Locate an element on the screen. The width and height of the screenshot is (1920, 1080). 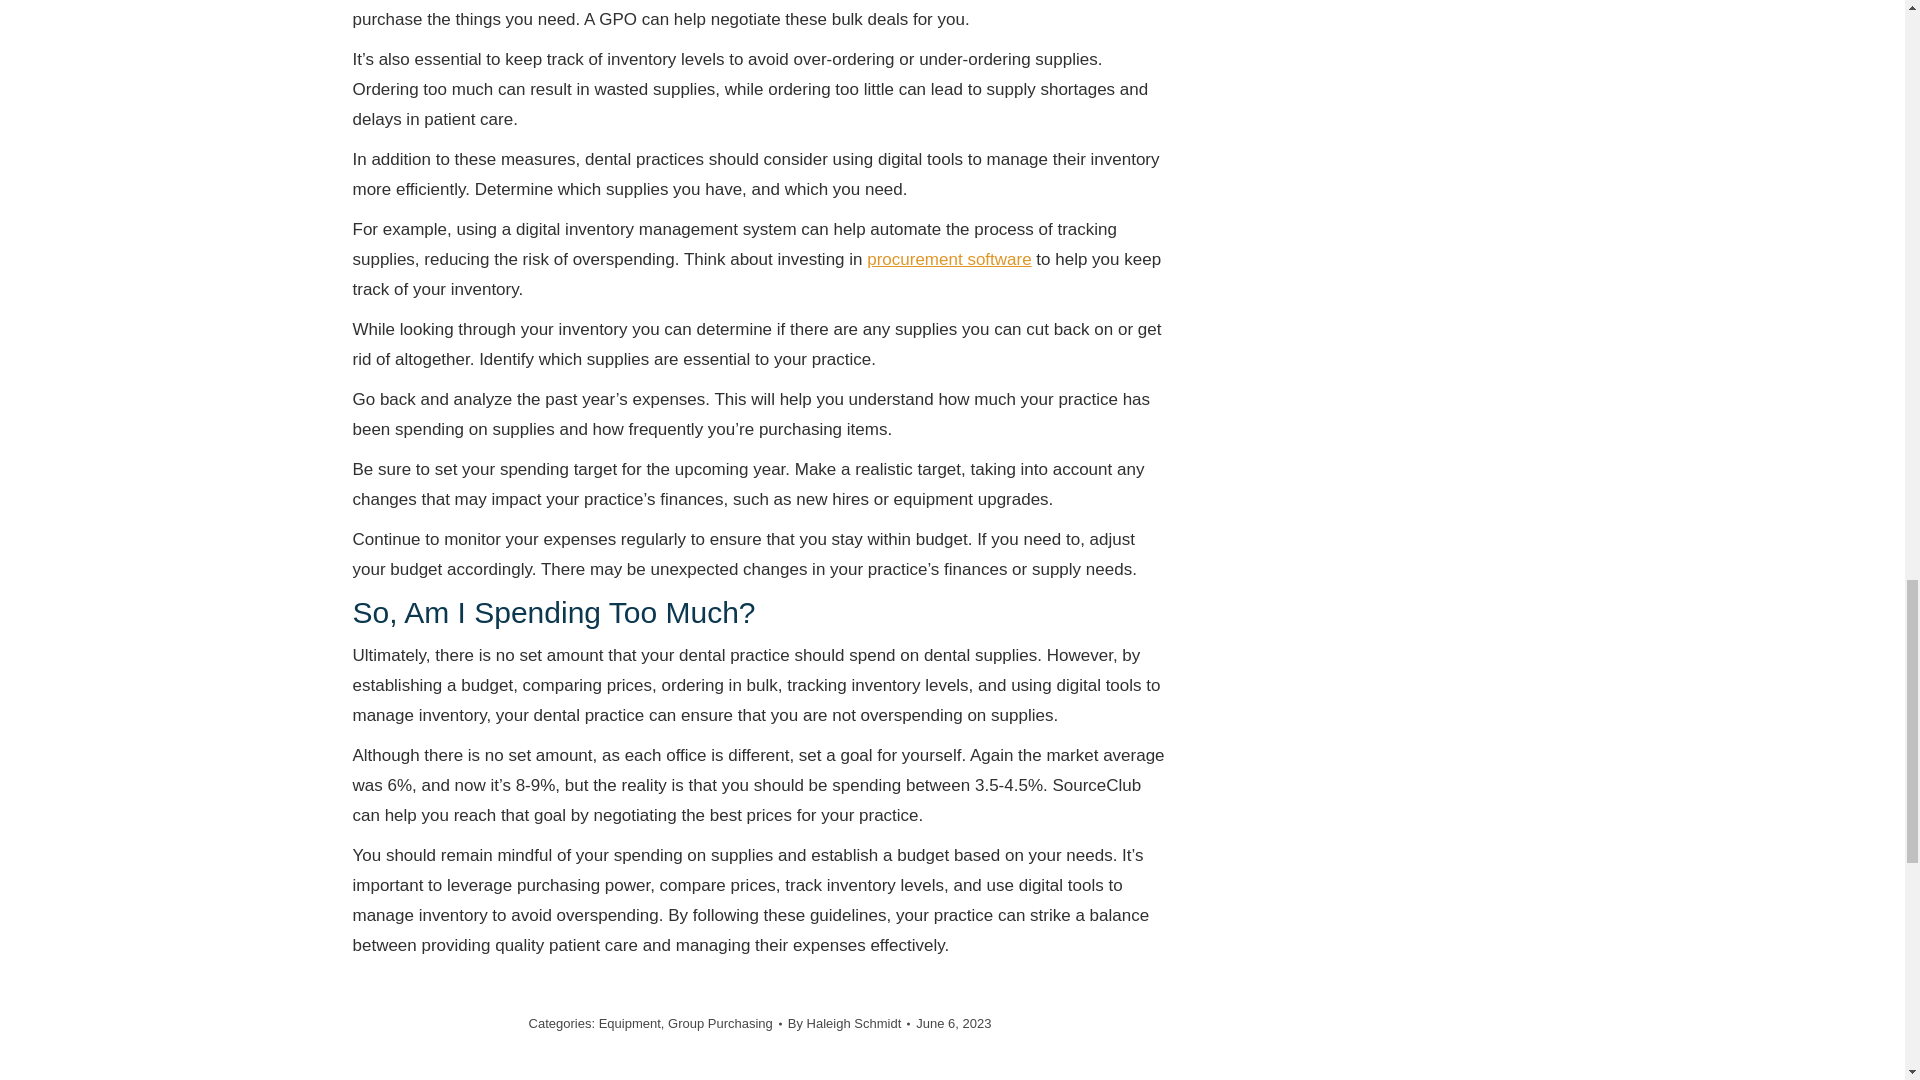
By Haleigh Schmidt is located at coordinates (848, 1022).